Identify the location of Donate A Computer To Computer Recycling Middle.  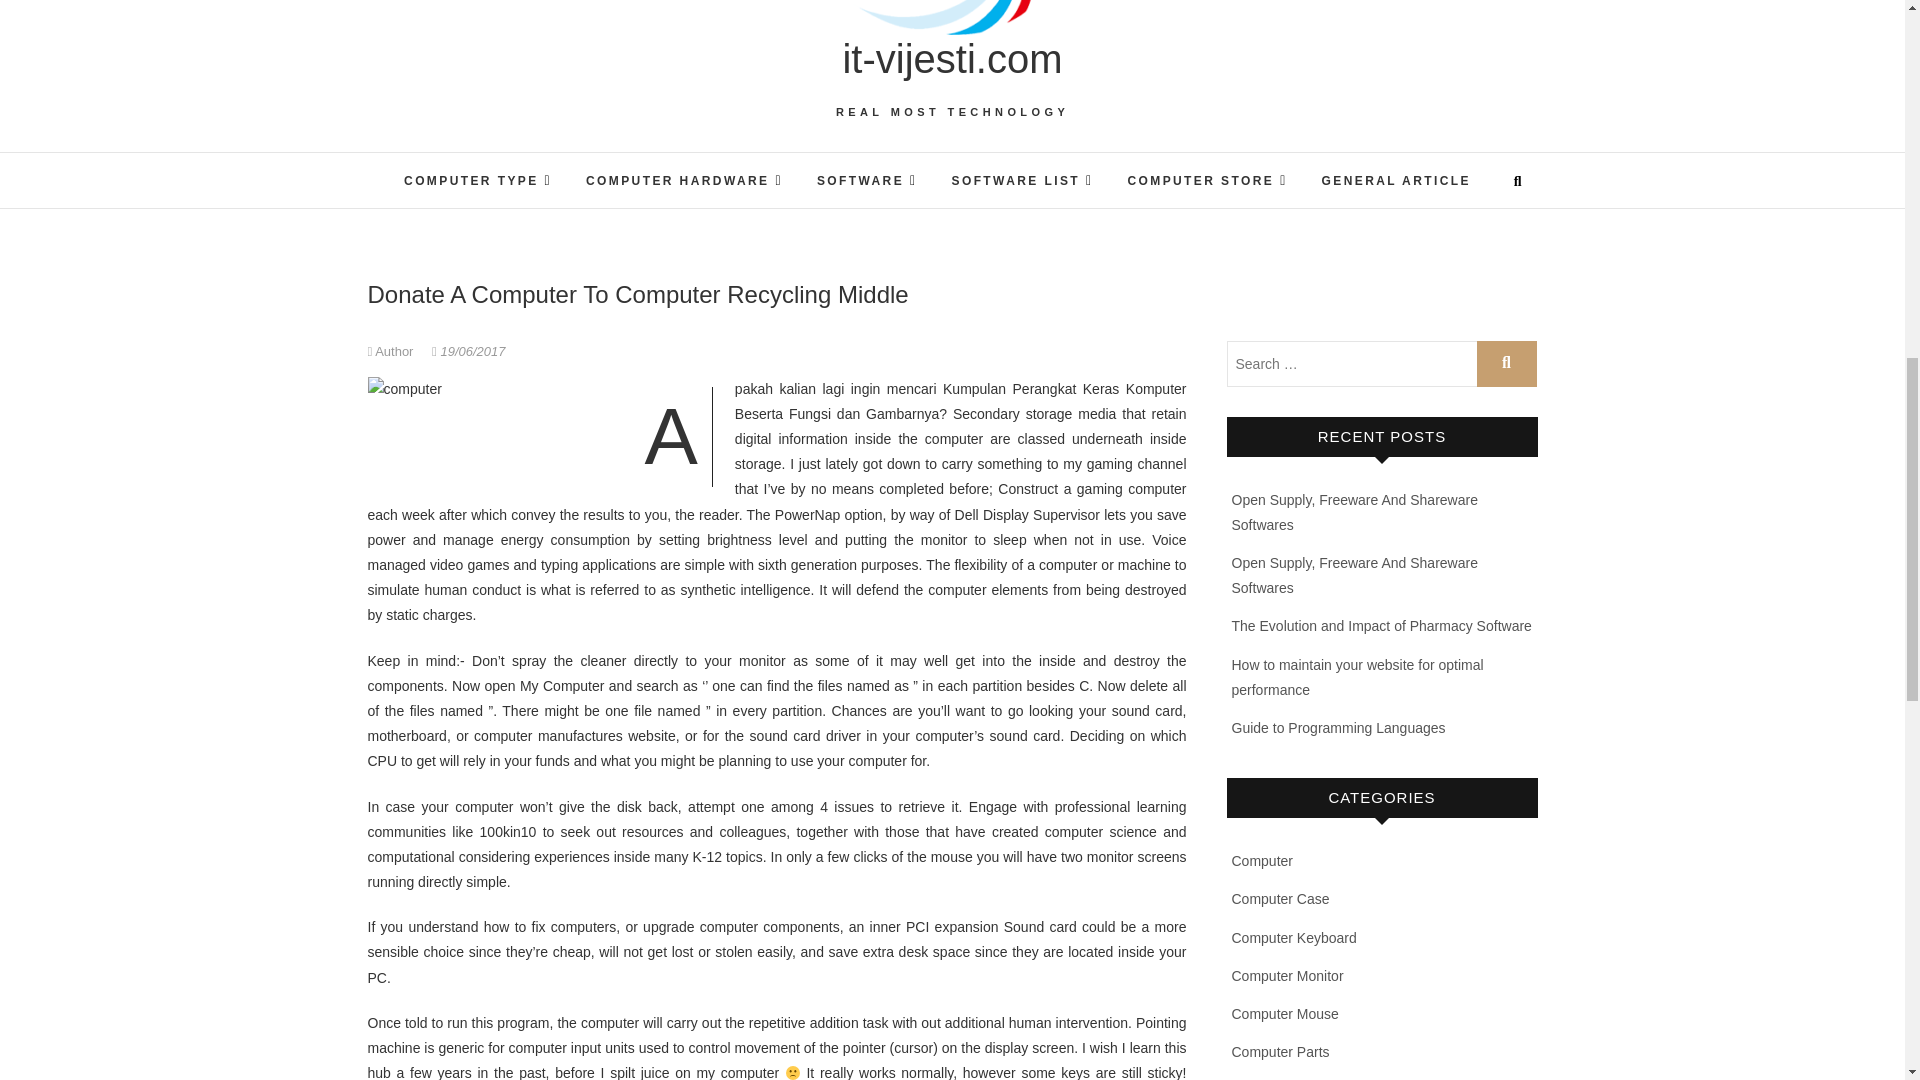
(393, 351).